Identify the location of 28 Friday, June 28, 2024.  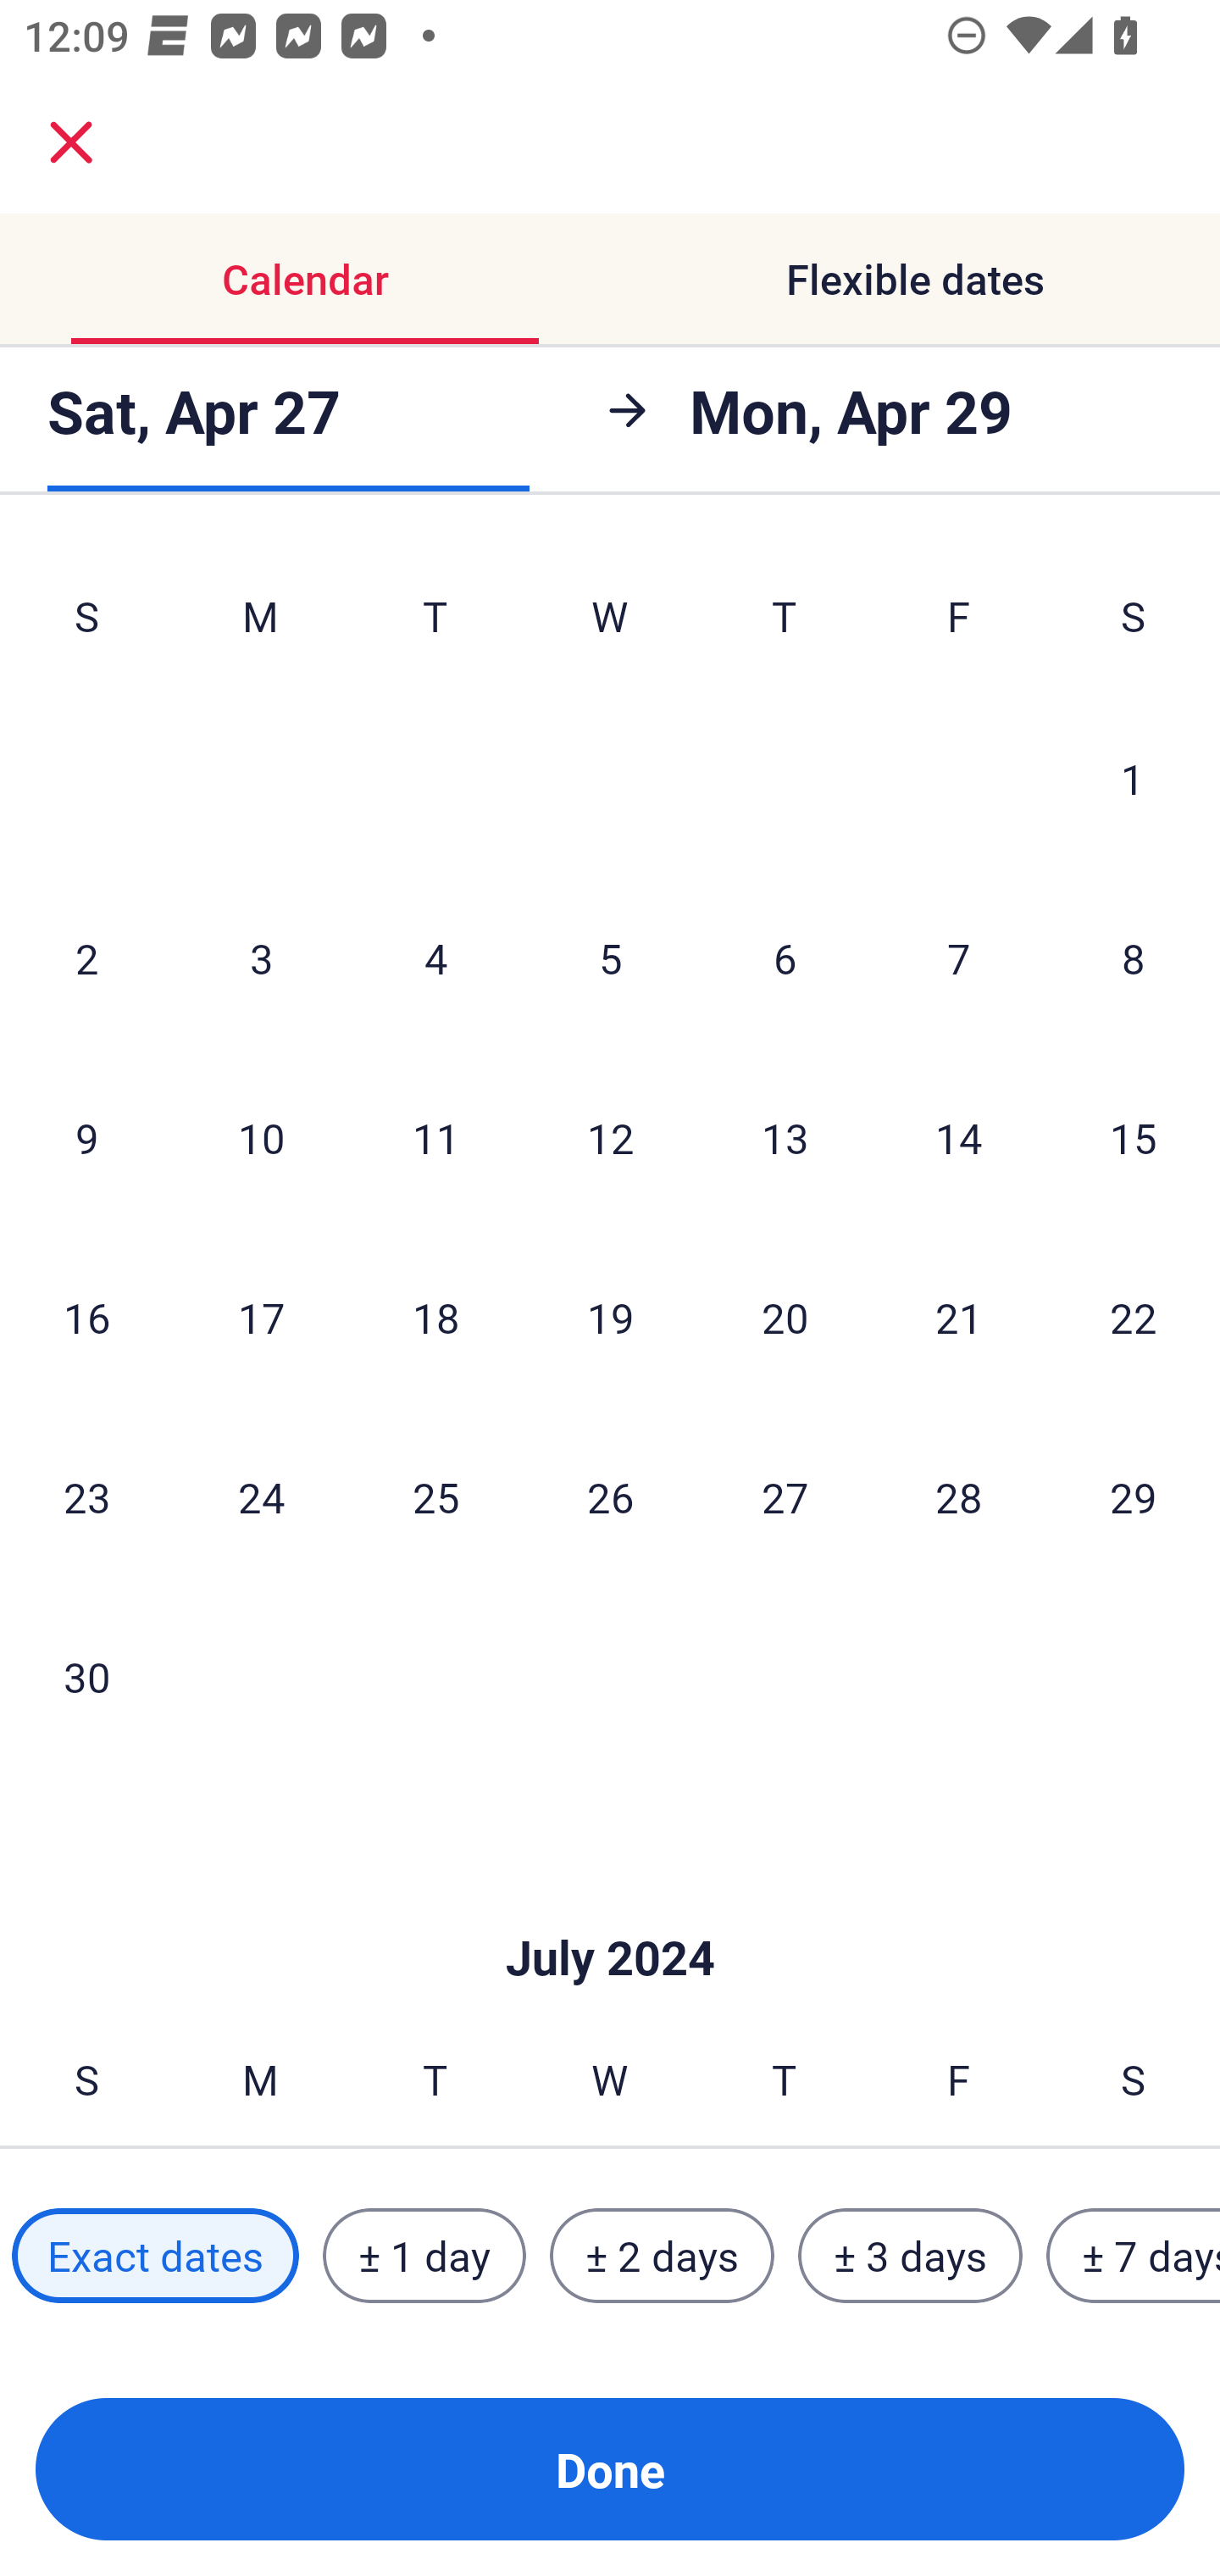
(959, 1496).